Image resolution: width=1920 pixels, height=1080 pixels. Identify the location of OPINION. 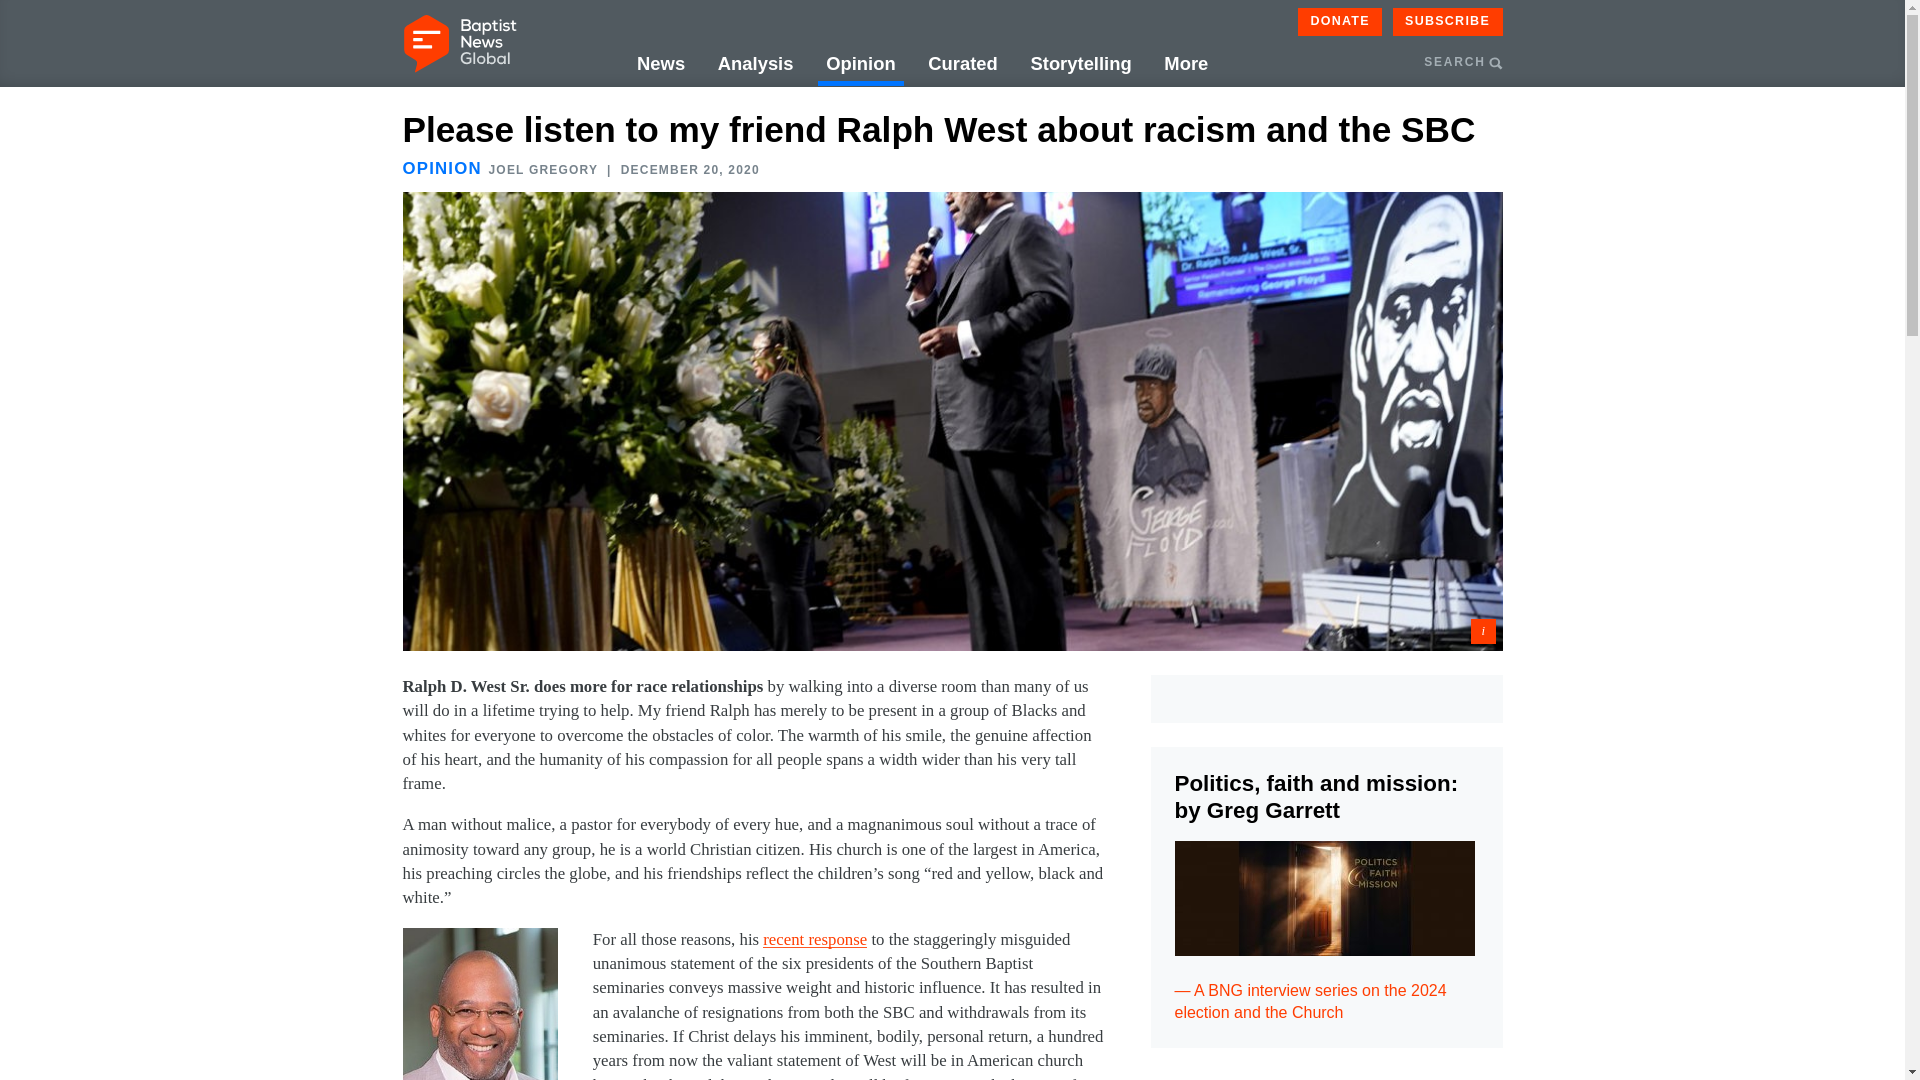
(441, 168).